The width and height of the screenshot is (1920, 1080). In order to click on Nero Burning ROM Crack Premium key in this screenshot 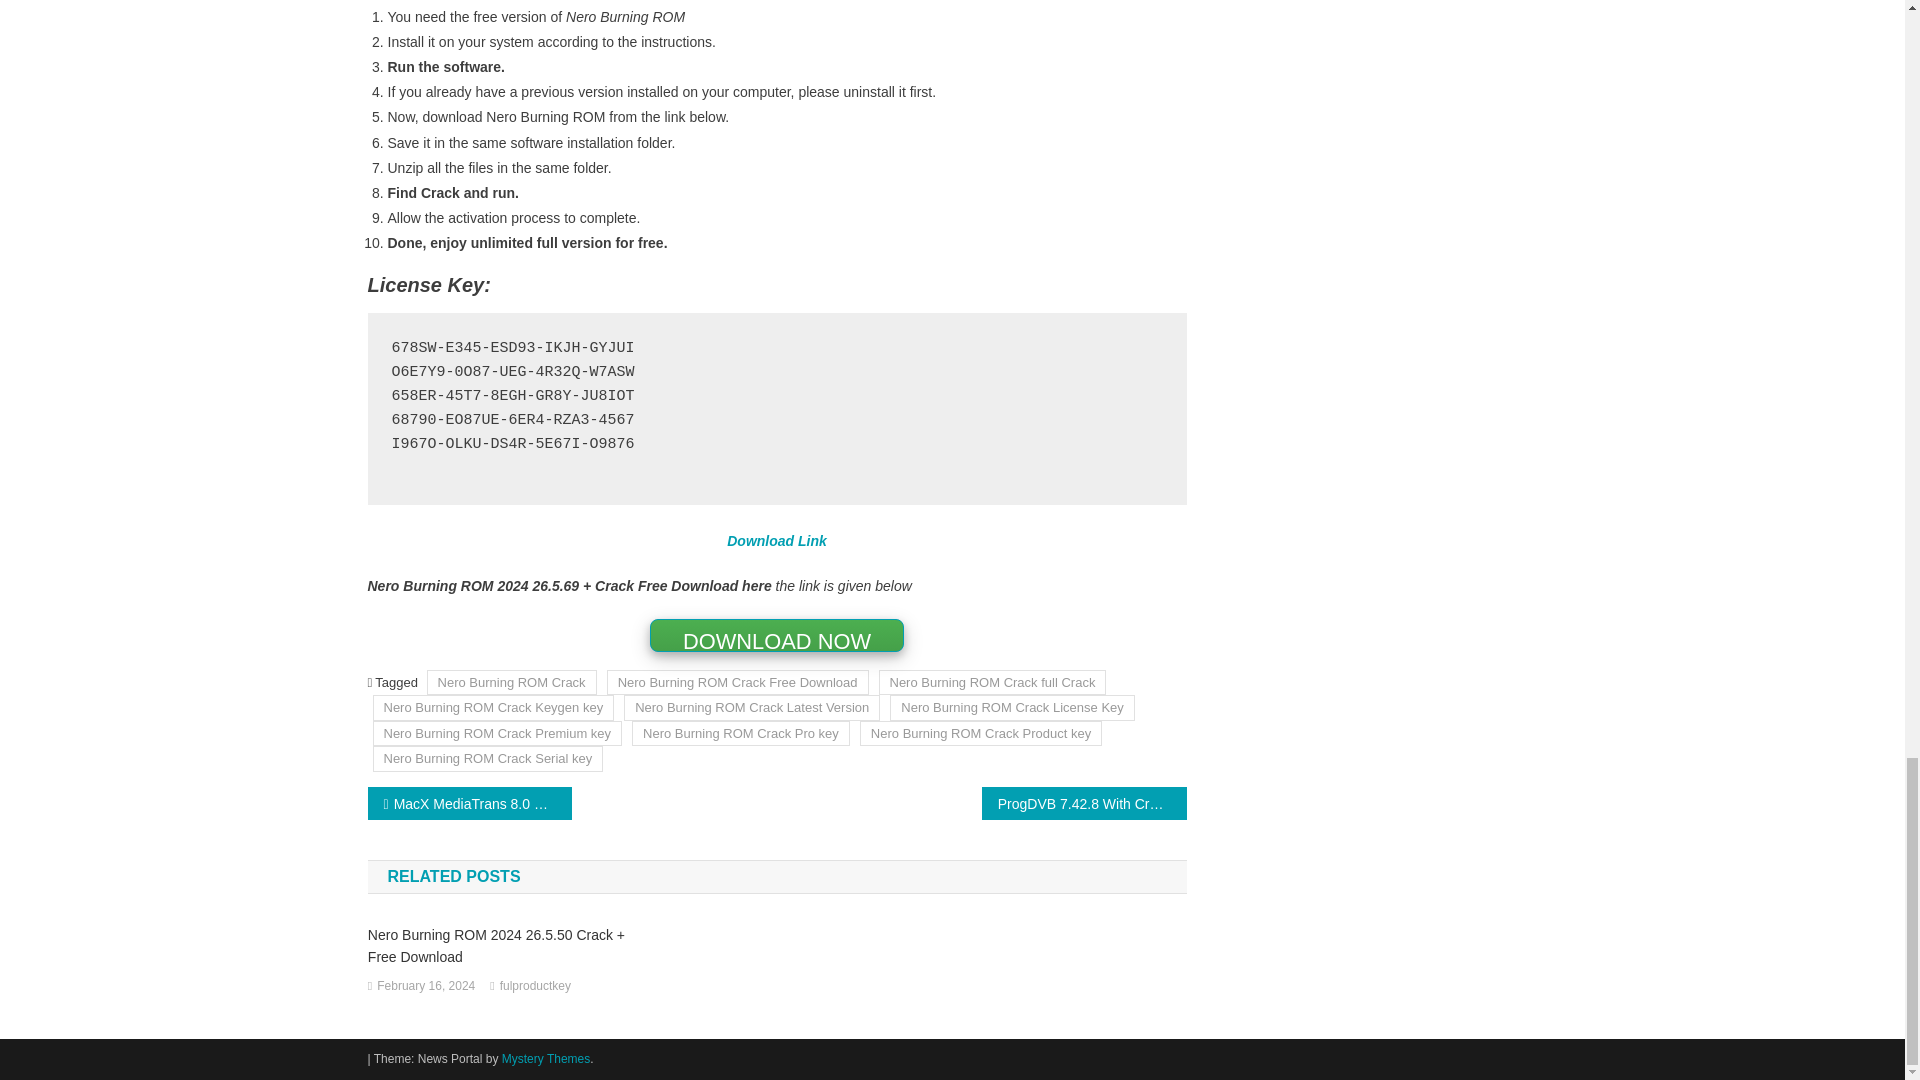, I will do `click(497, 734)`.